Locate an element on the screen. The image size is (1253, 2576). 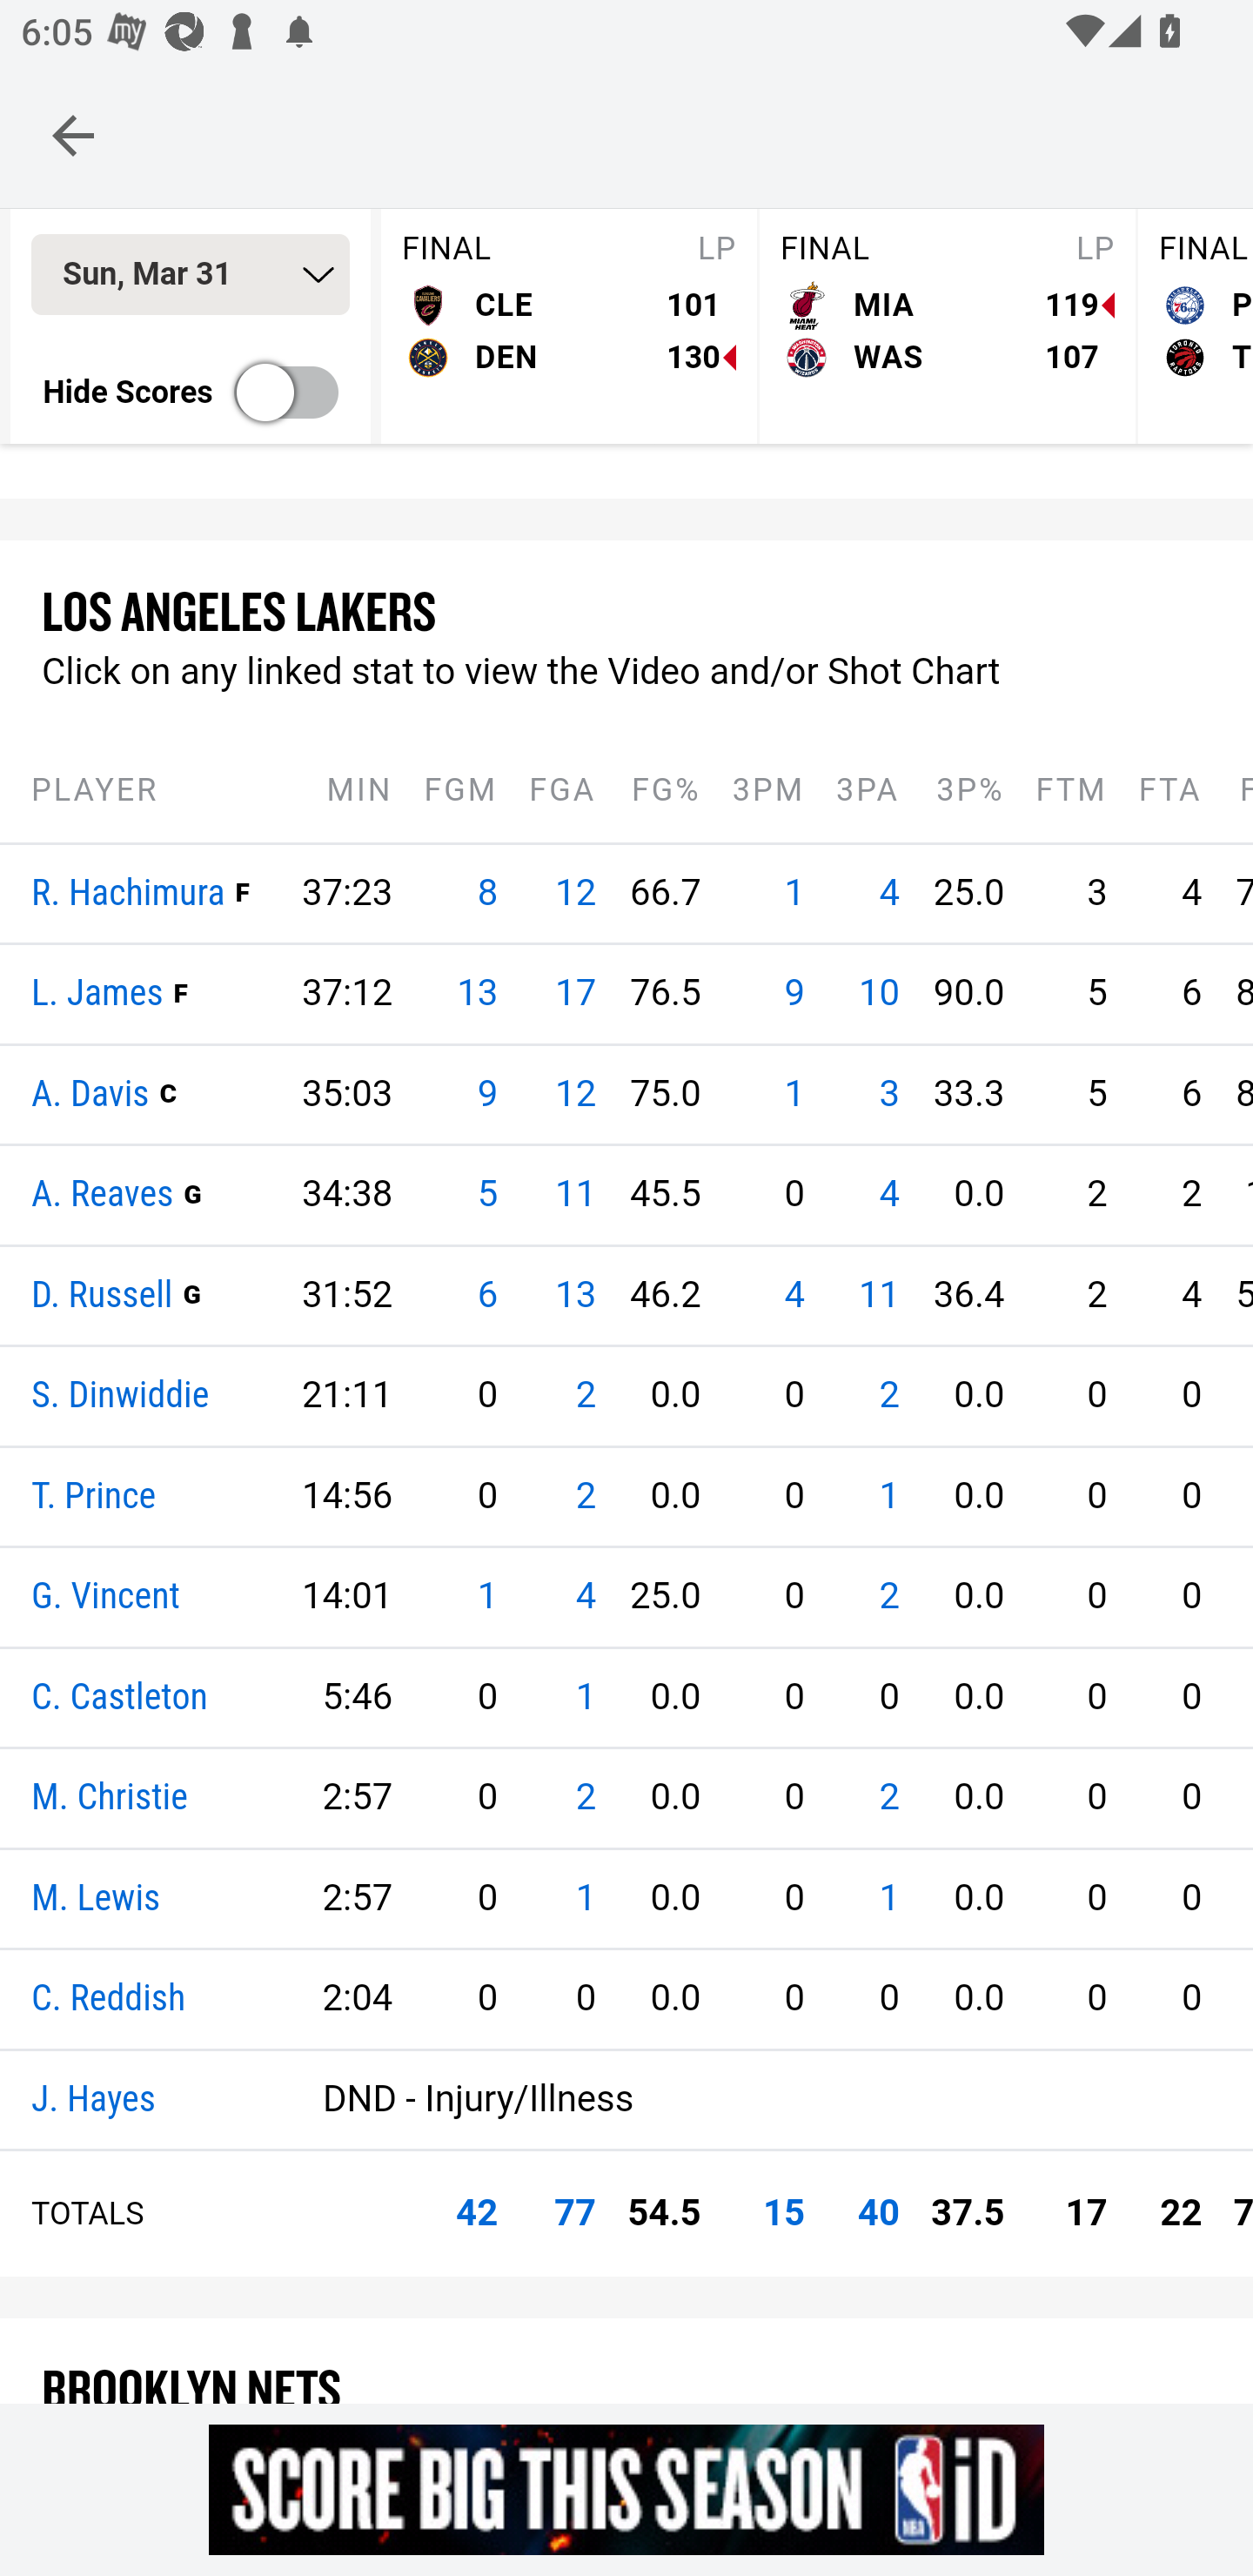
A. Davis A .  Davis is located at coordinates (91, 1095).